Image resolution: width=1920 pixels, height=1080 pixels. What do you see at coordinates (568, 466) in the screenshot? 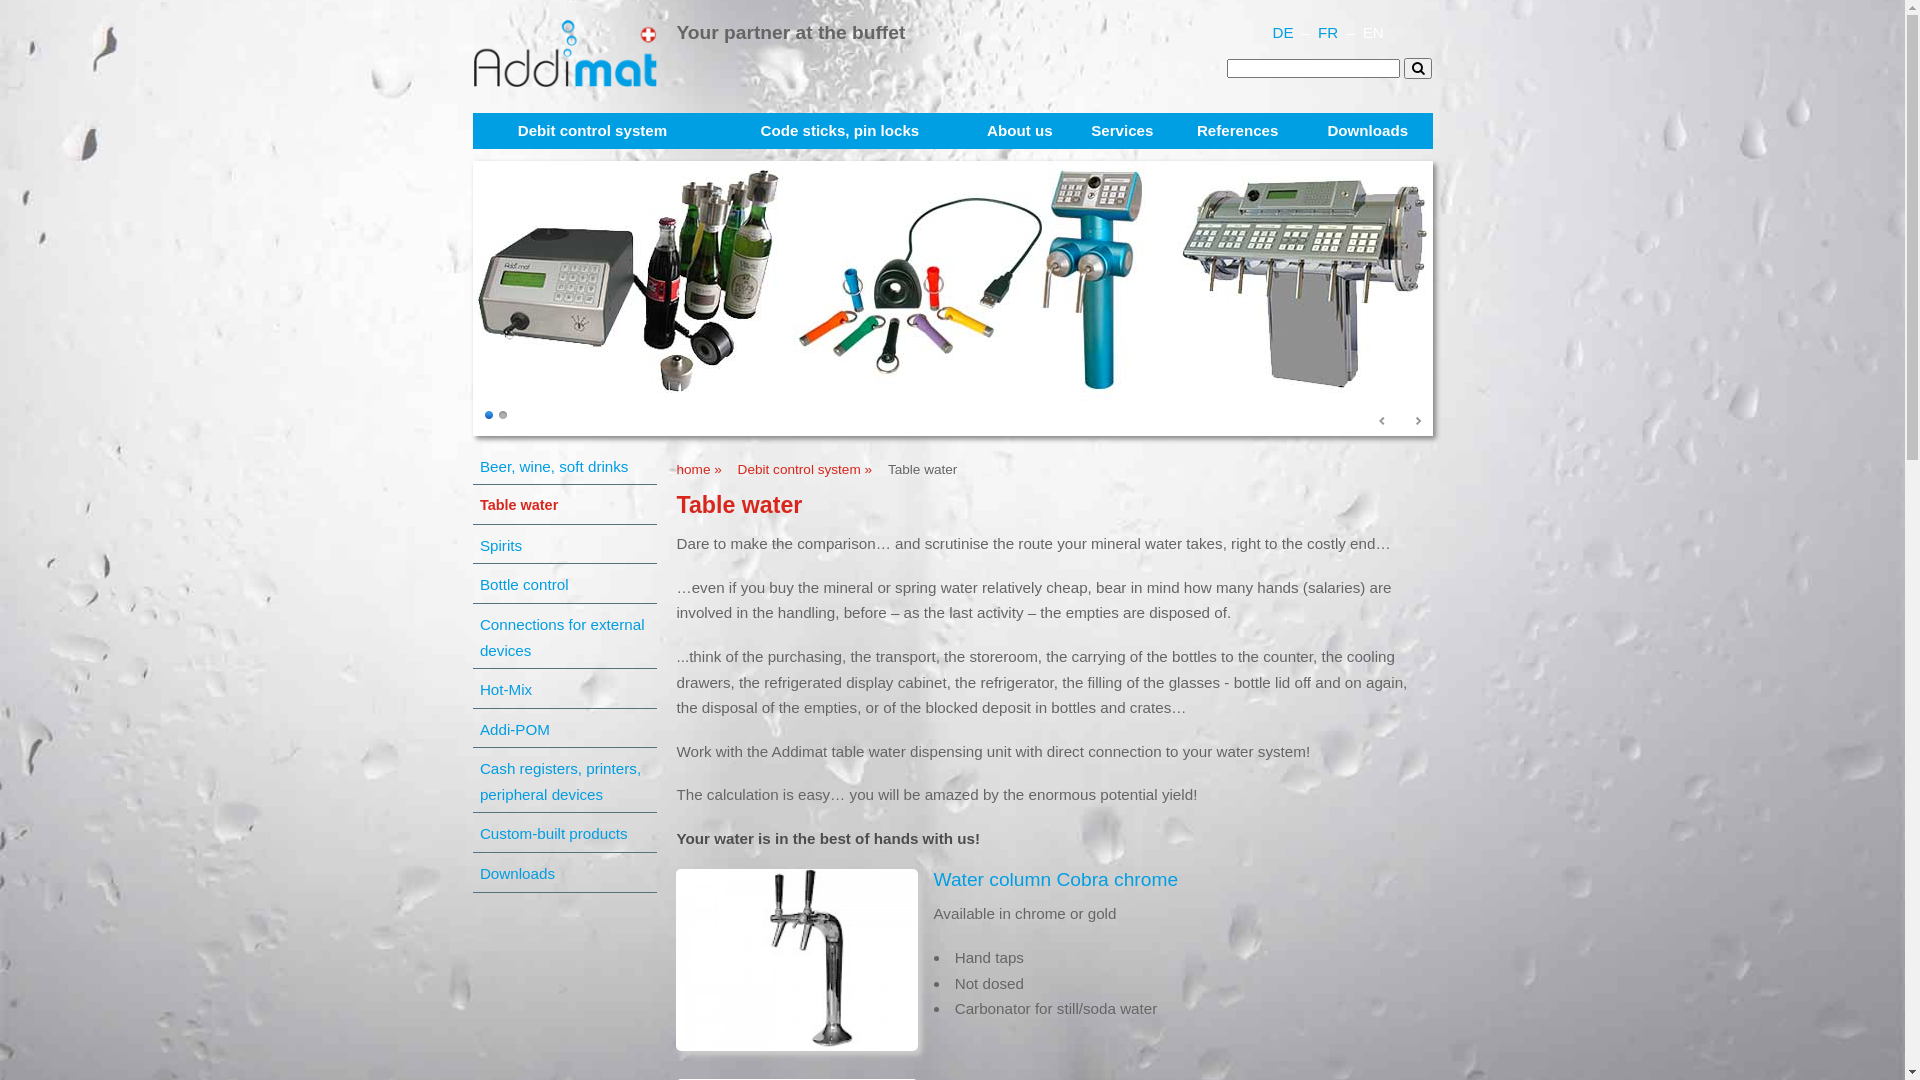
I see `Beer, wine, soft drinks` at bounding box center [568, 466].